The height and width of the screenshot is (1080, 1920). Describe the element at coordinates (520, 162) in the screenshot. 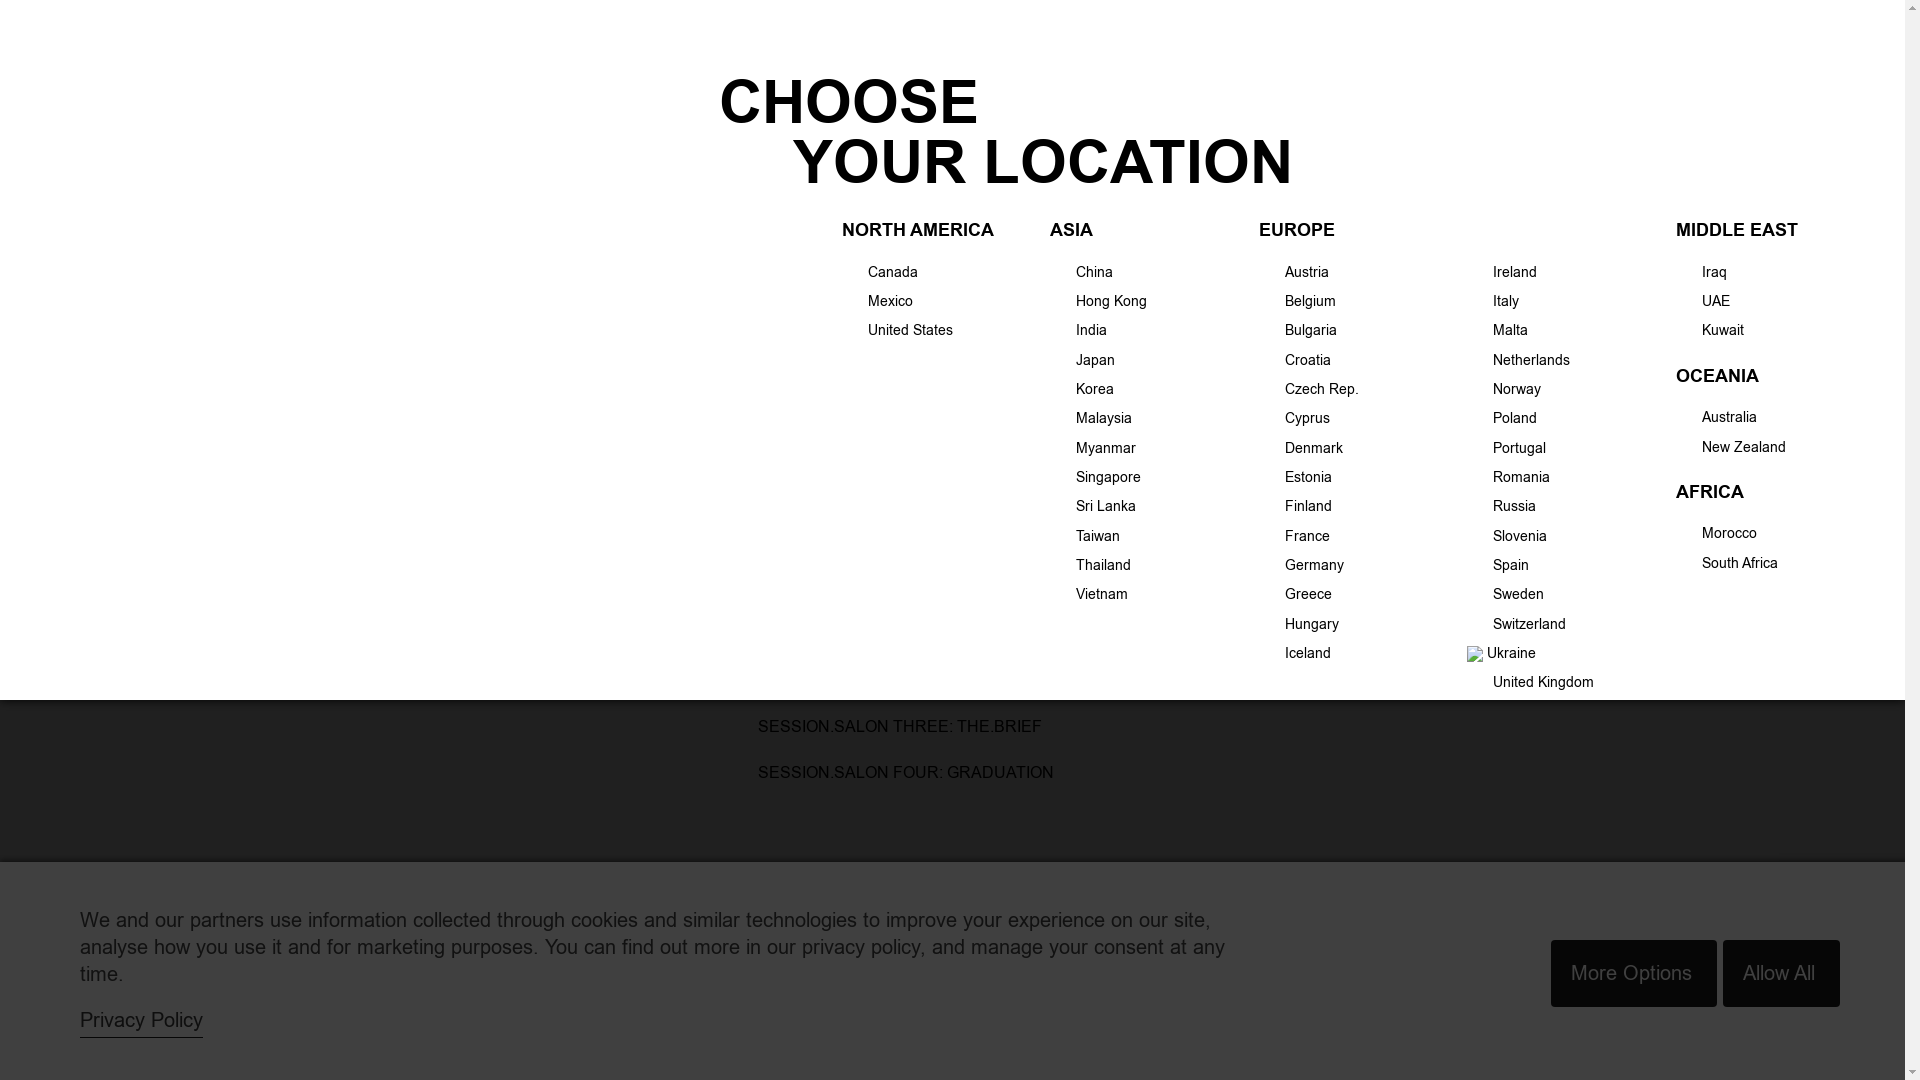

I see `GIFT SETS` at that location.